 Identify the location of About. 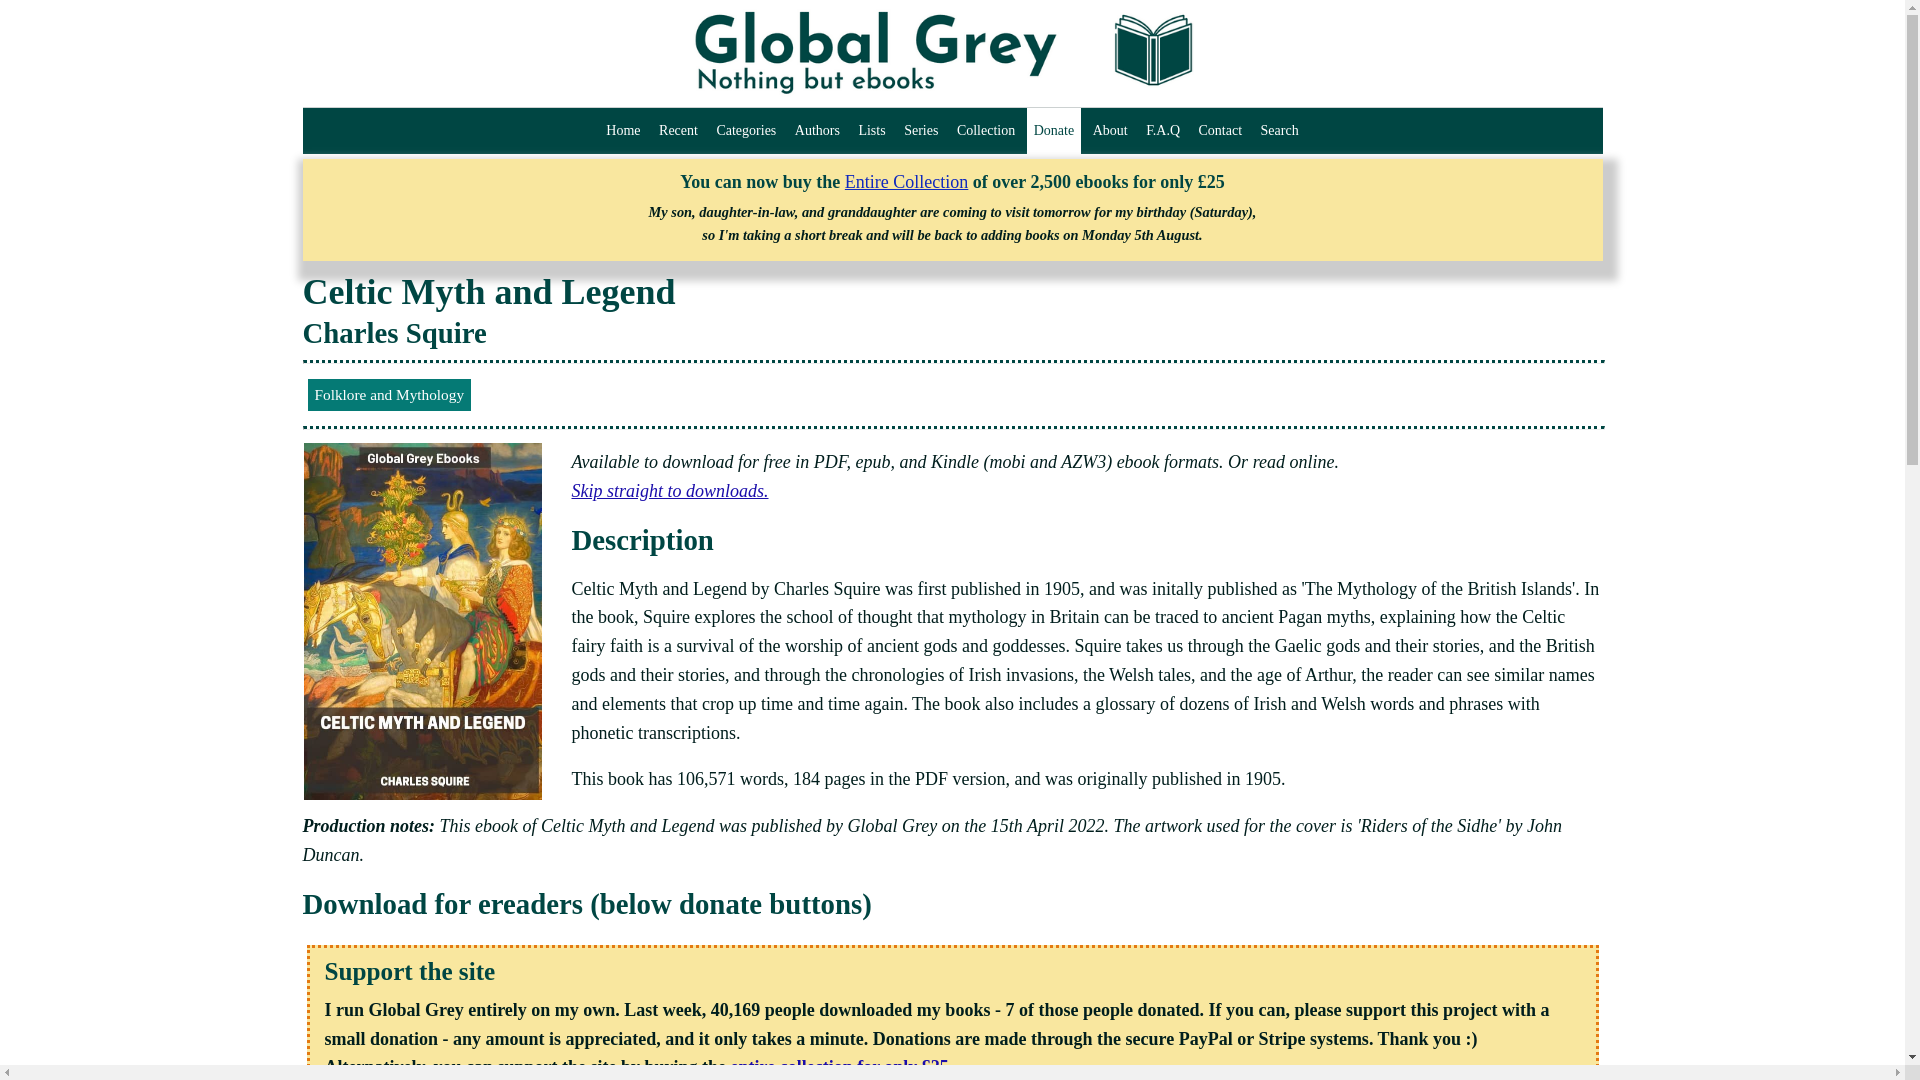
(1110, 131).